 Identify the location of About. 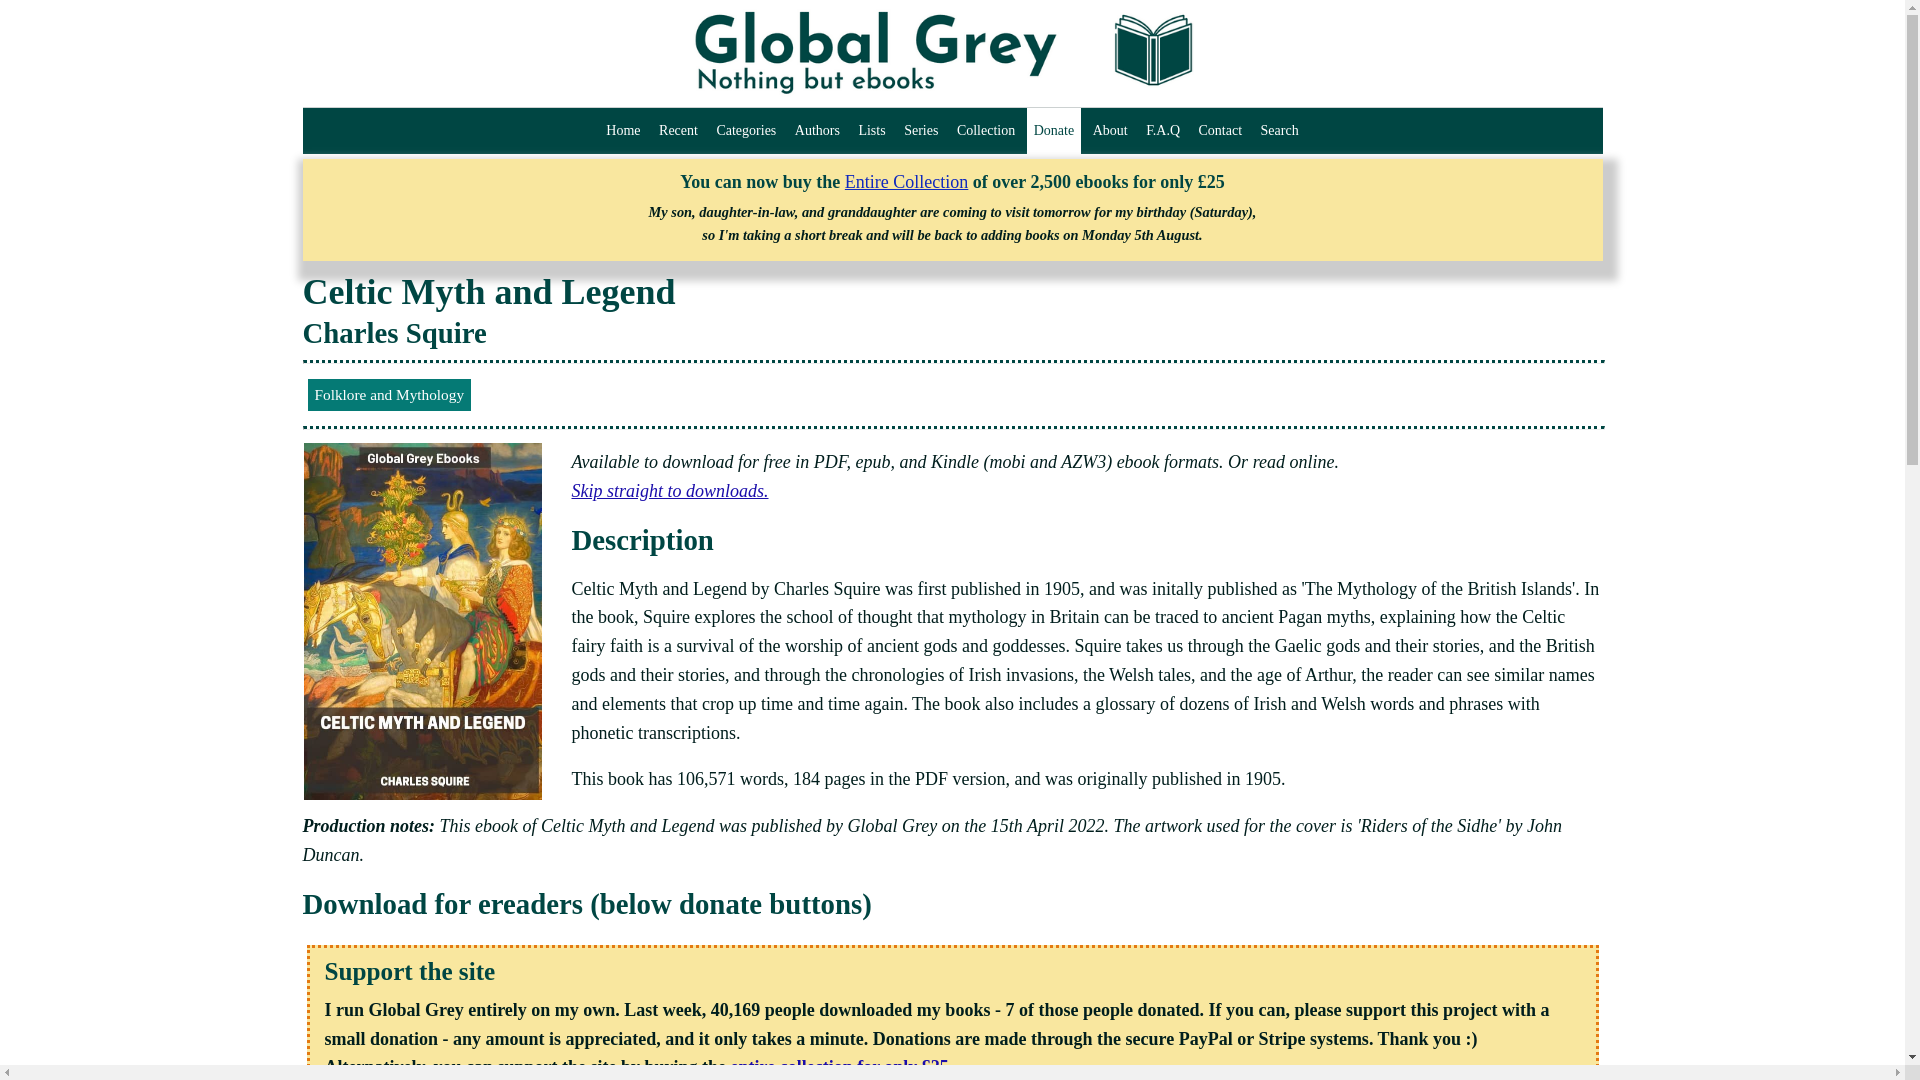
(1110, 131).